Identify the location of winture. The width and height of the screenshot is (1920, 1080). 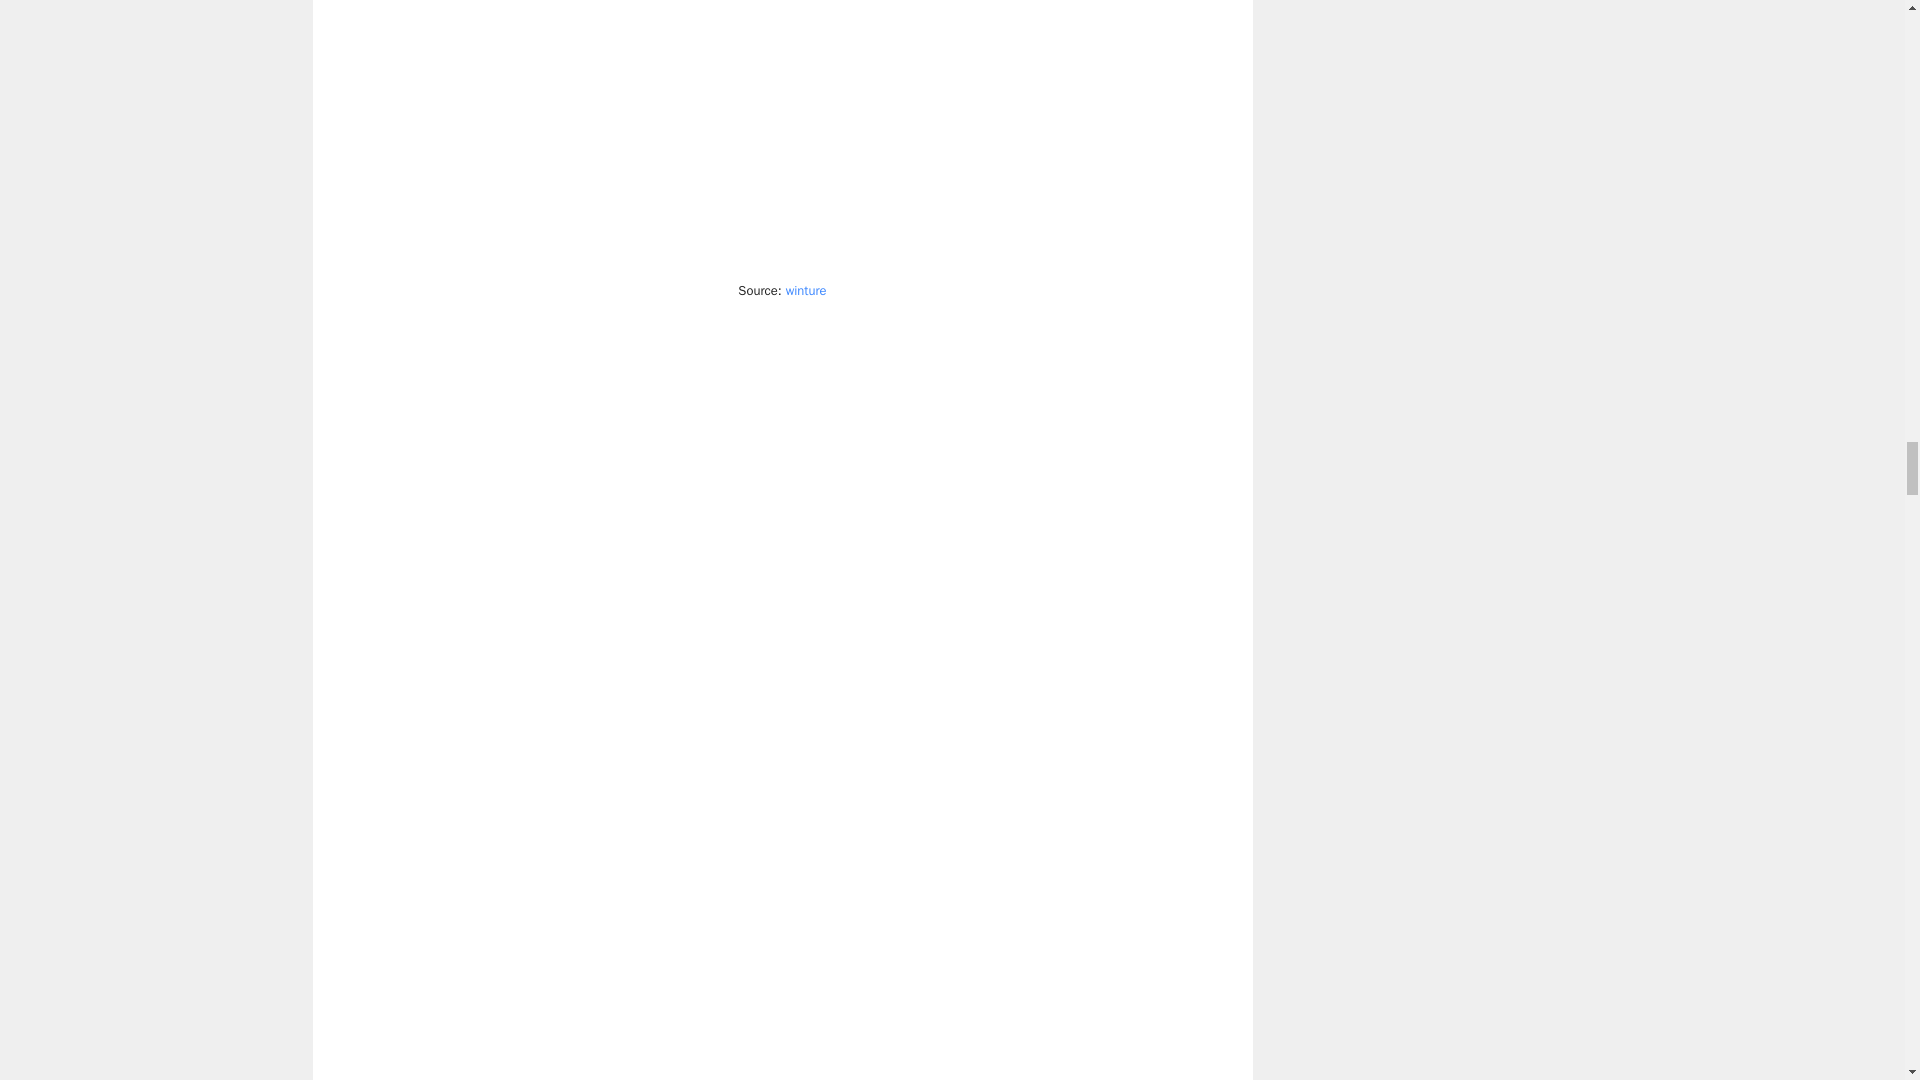
(806, 290).